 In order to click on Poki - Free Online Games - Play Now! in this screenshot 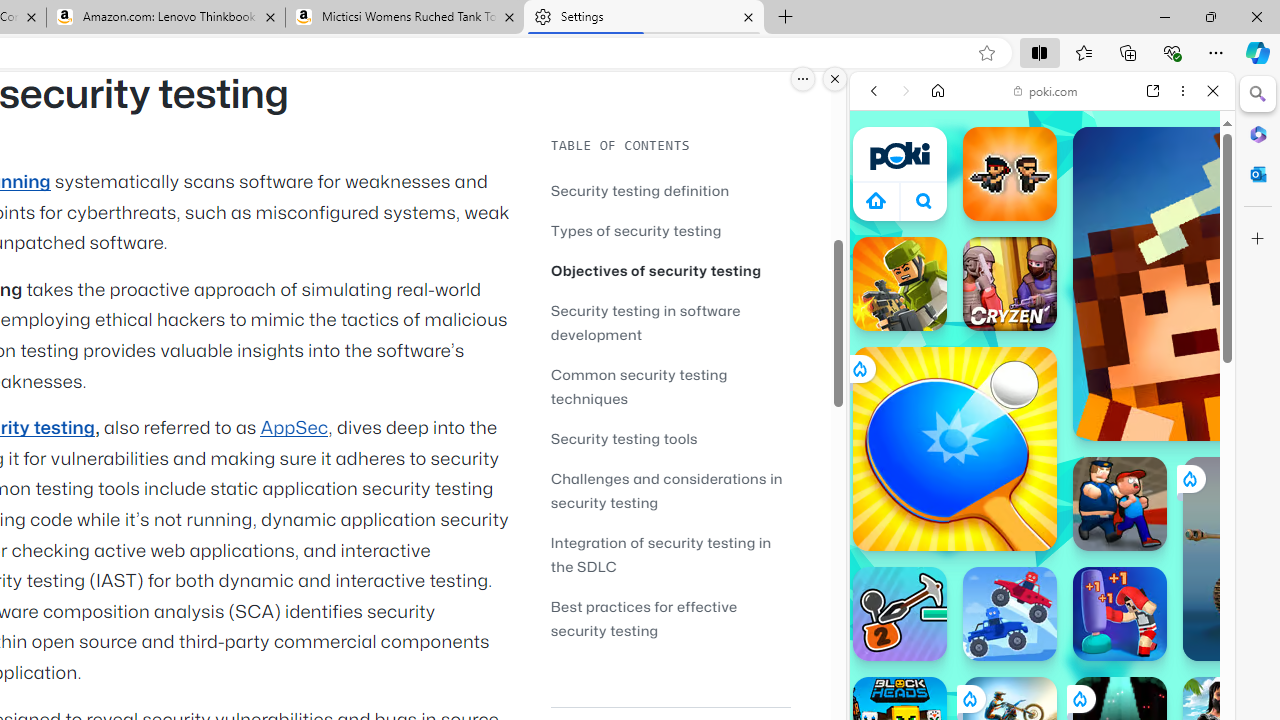, I will do `click(1034, 309)`.